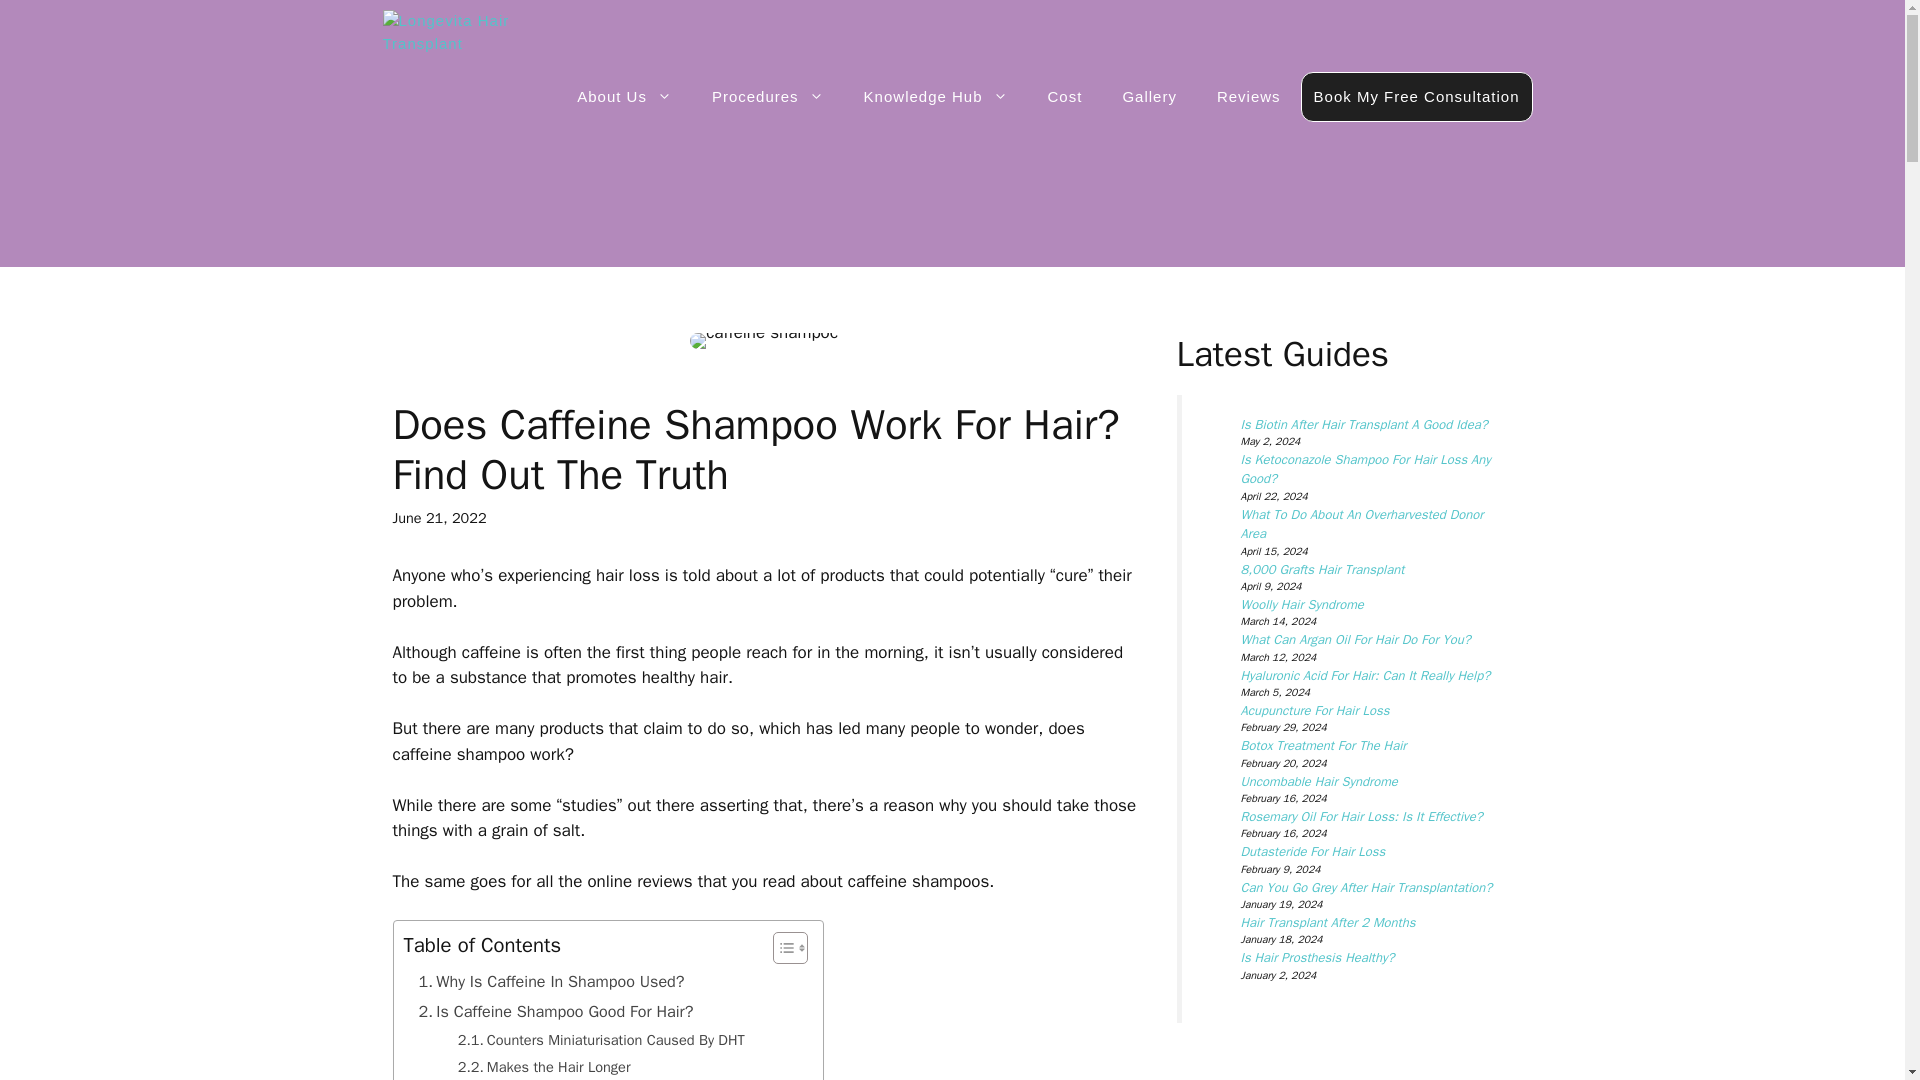 This screenshot has width=1920, height=1080. I want to click on Knowledge Hub, so click(936, 96).